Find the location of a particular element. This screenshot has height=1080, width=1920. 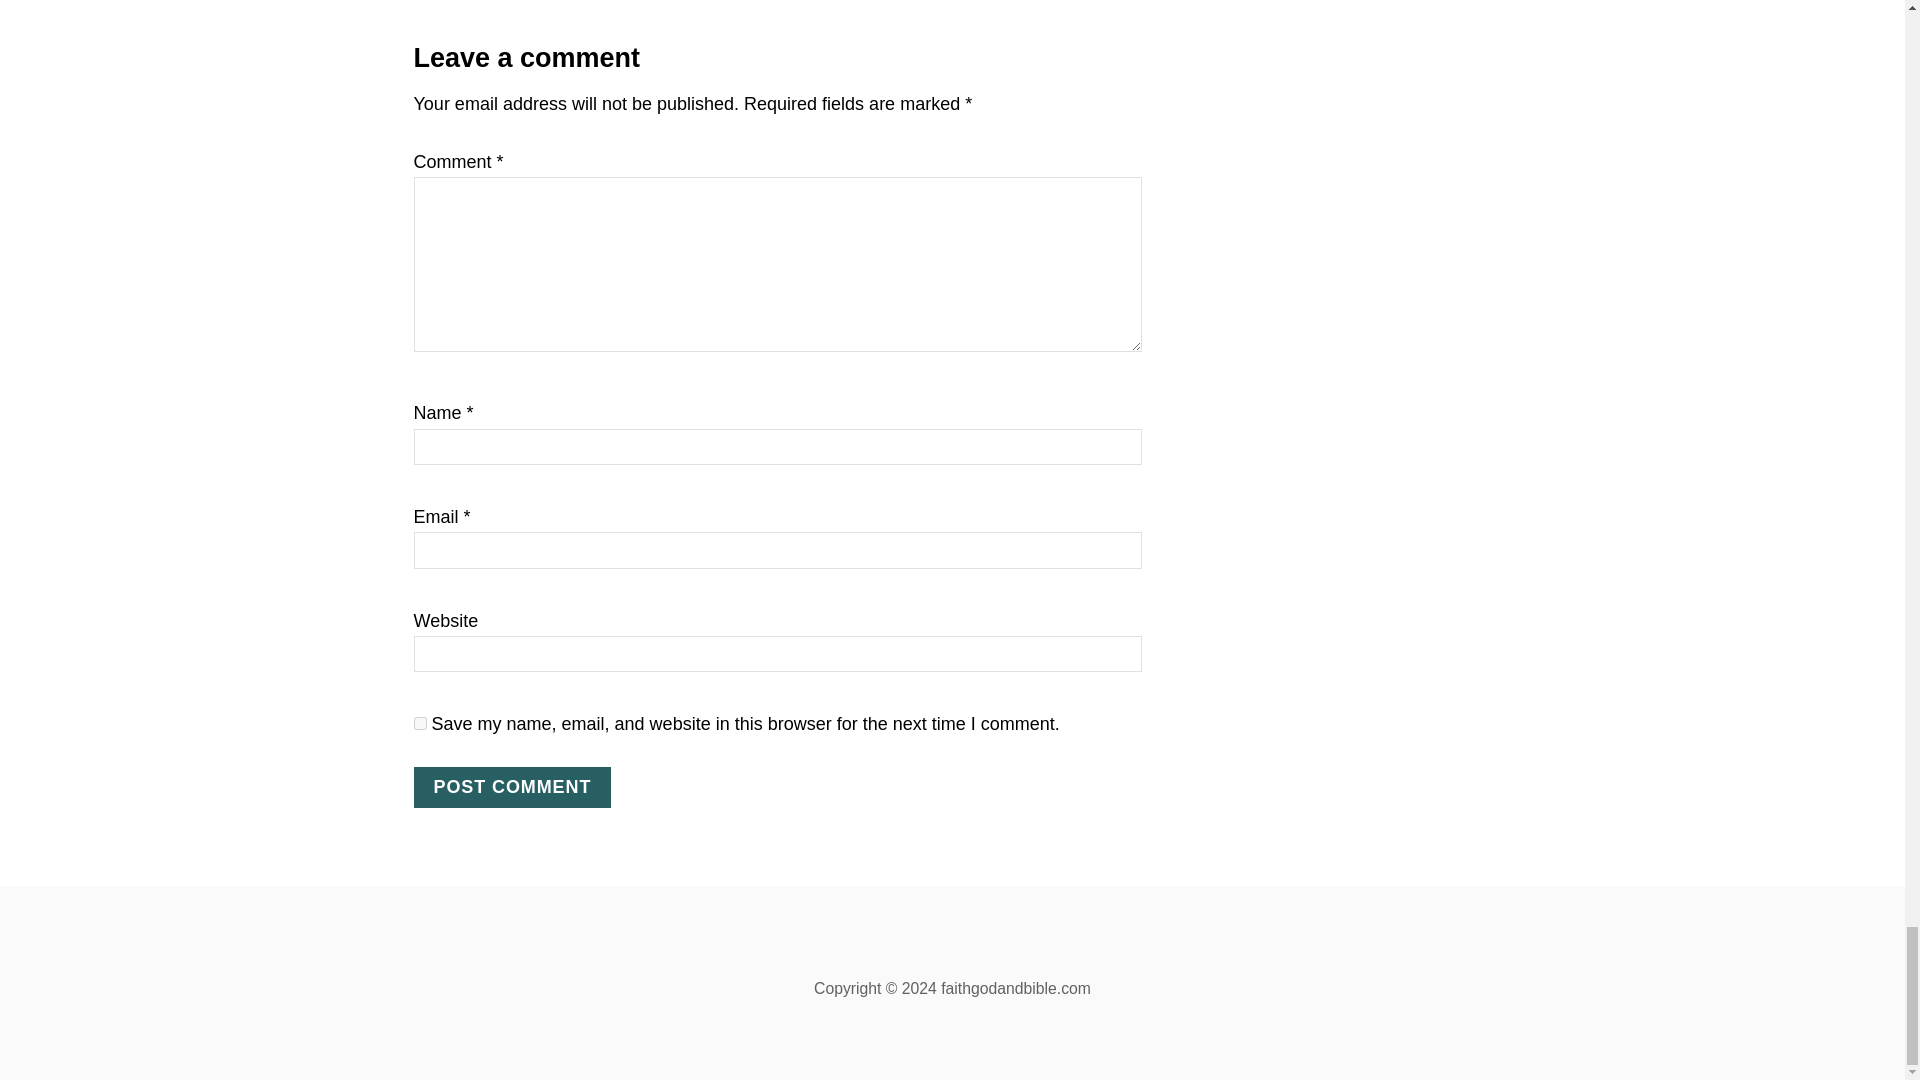

Post Comment is located at coordinates (513, 786).